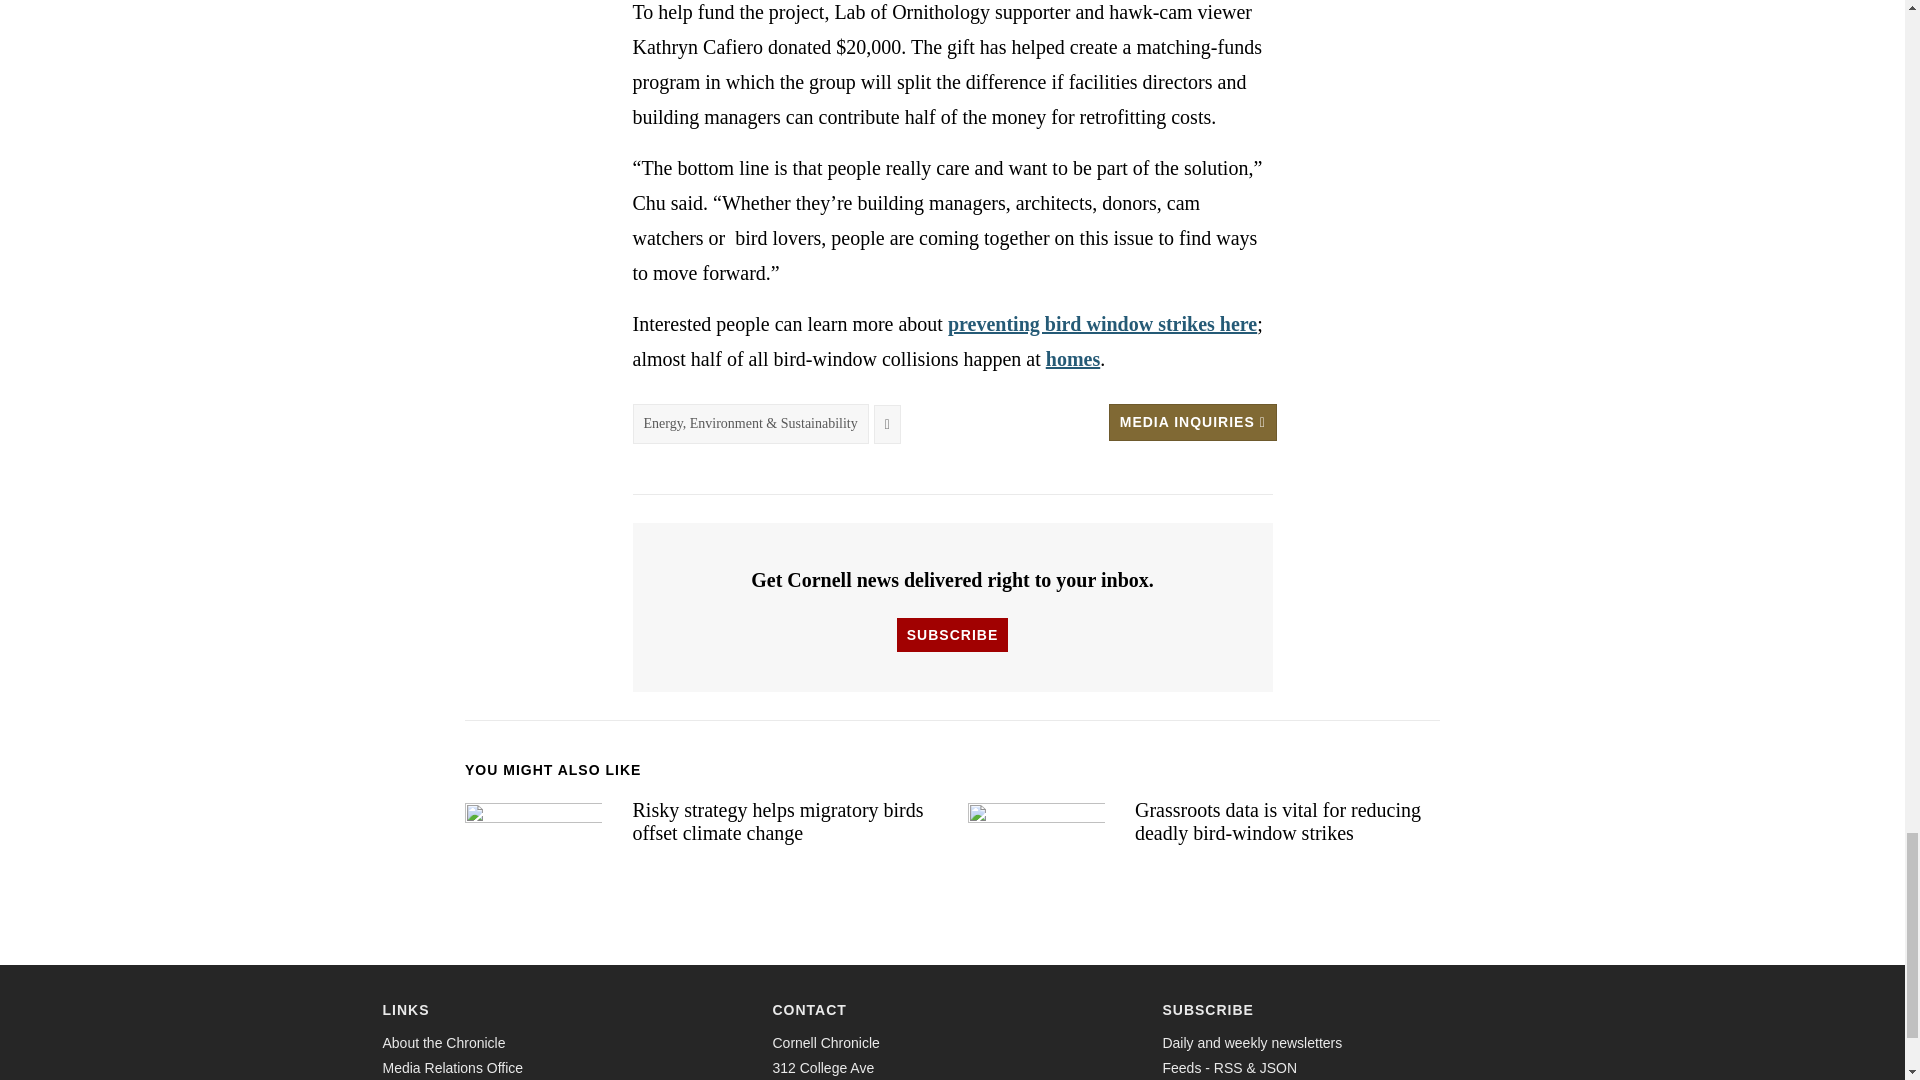  I want to click on Risky strategy helps migratory birds offset climate change, so click(533, 838).